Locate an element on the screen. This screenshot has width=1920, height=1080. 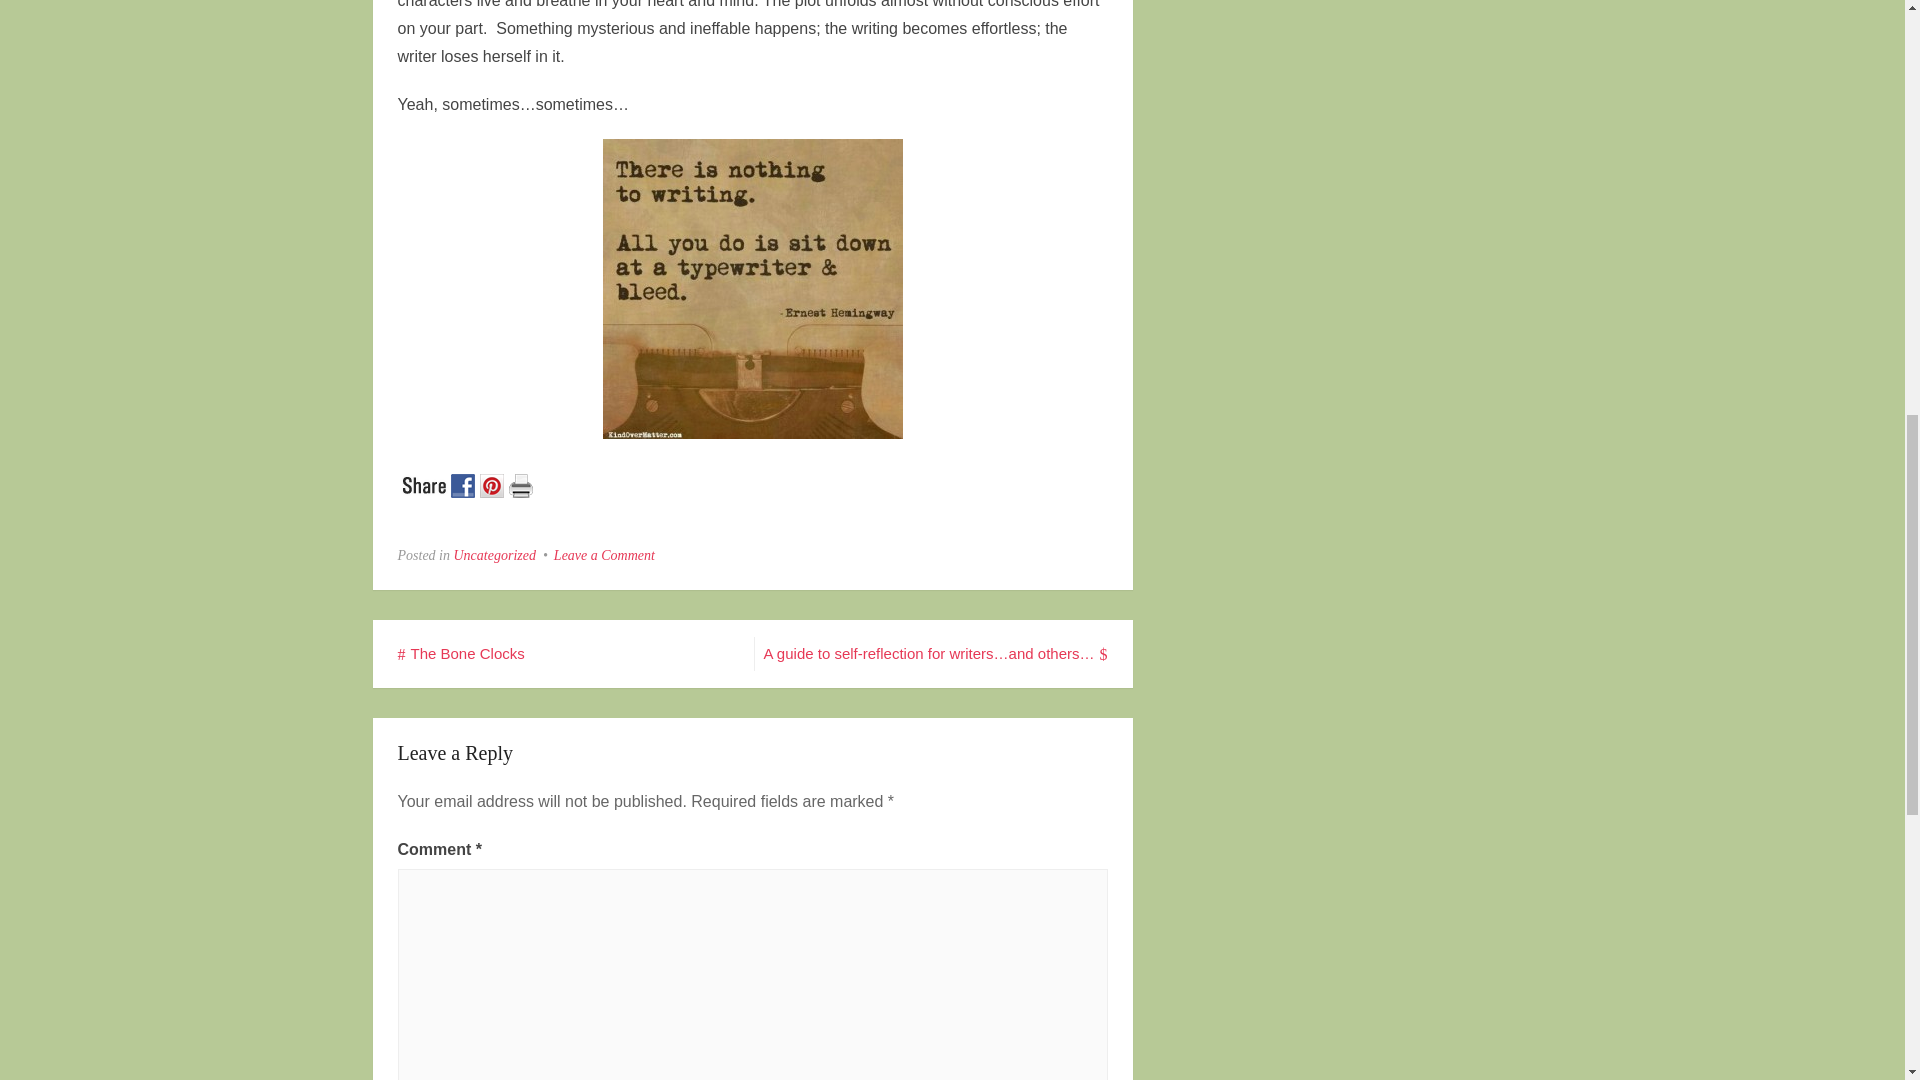
Print is located at coordinates (522, 482).